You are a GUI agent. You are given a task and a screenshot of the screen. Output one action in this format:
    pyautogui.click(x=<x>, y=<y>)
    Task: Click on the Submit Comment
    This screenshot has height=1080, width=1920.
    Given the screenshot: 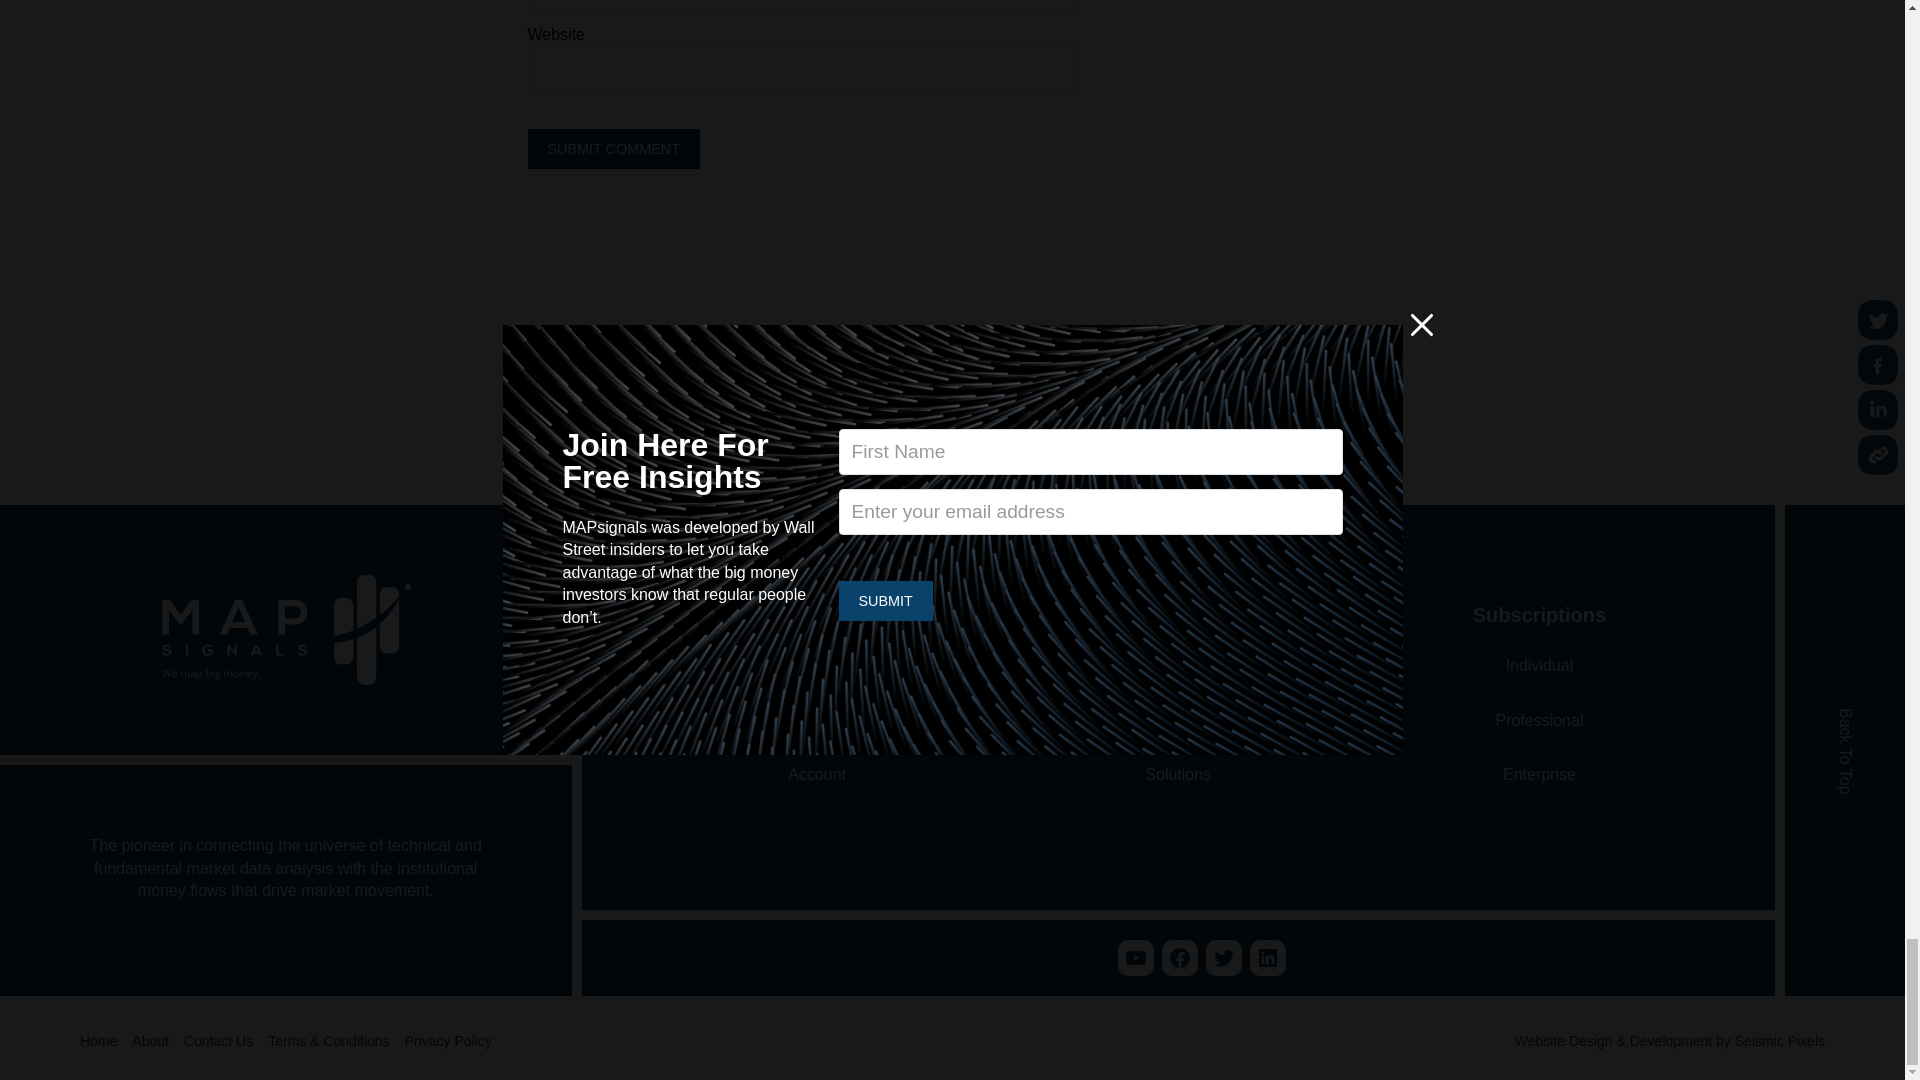 What is the action you would take?
    pyautogui.click(x=614, y=148)
    